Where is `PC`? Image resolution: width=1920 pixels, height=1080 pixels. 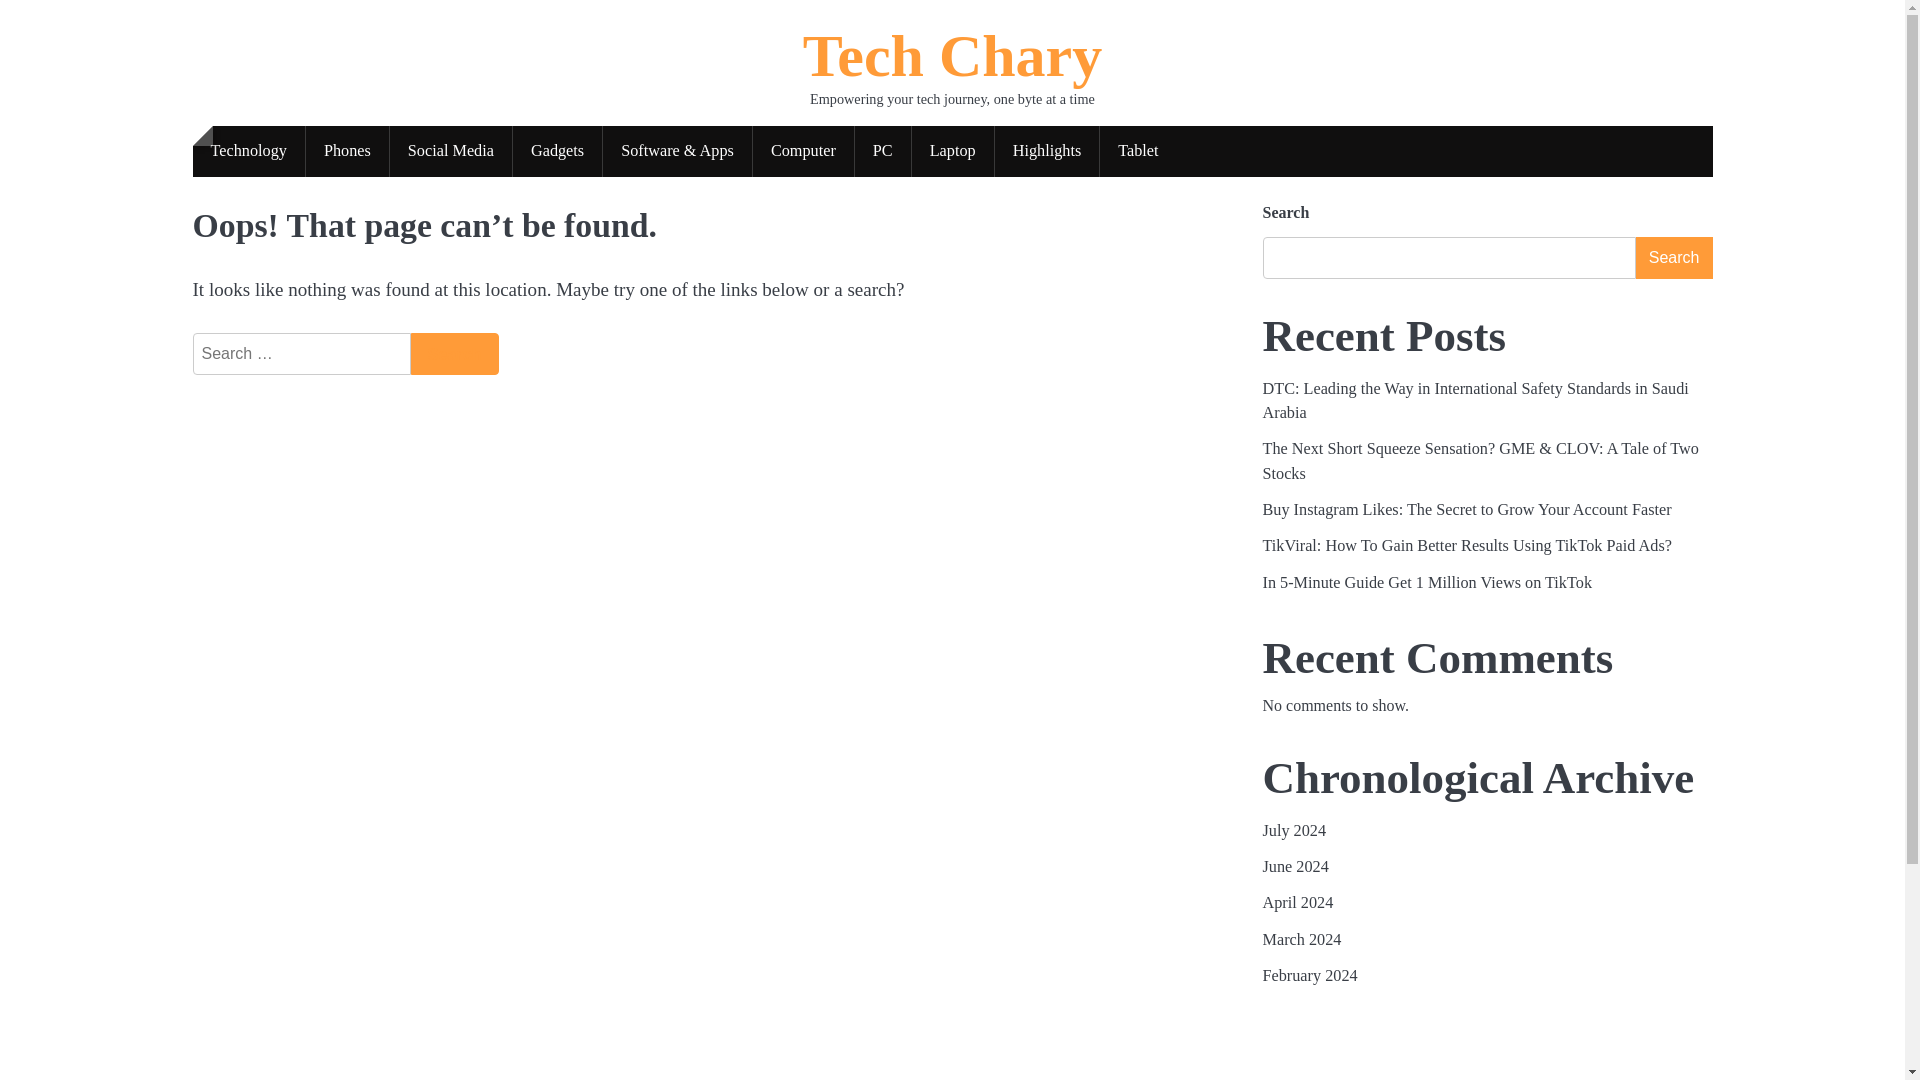 PC is located at coordinates (882, 151).